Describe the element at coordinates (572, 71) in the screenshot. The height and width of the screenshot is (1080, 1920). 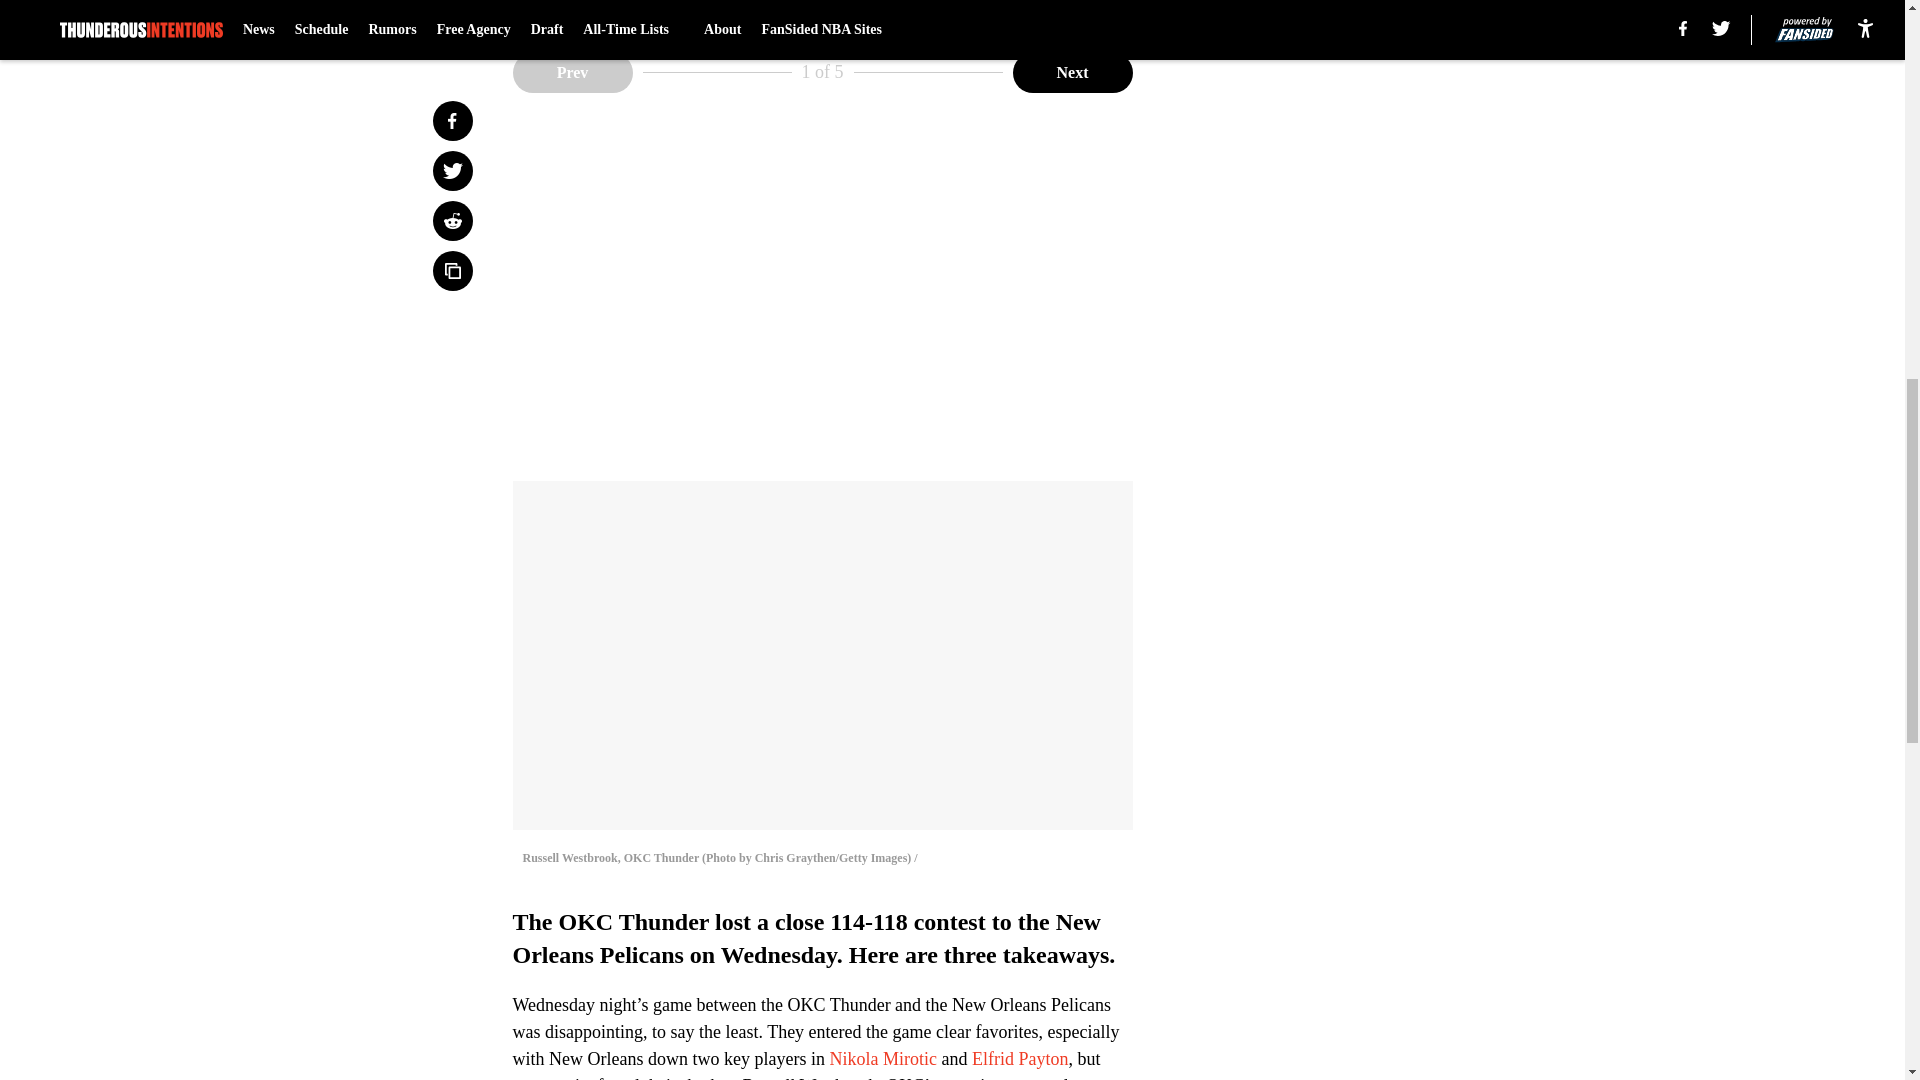
I see `Prev` at that location.